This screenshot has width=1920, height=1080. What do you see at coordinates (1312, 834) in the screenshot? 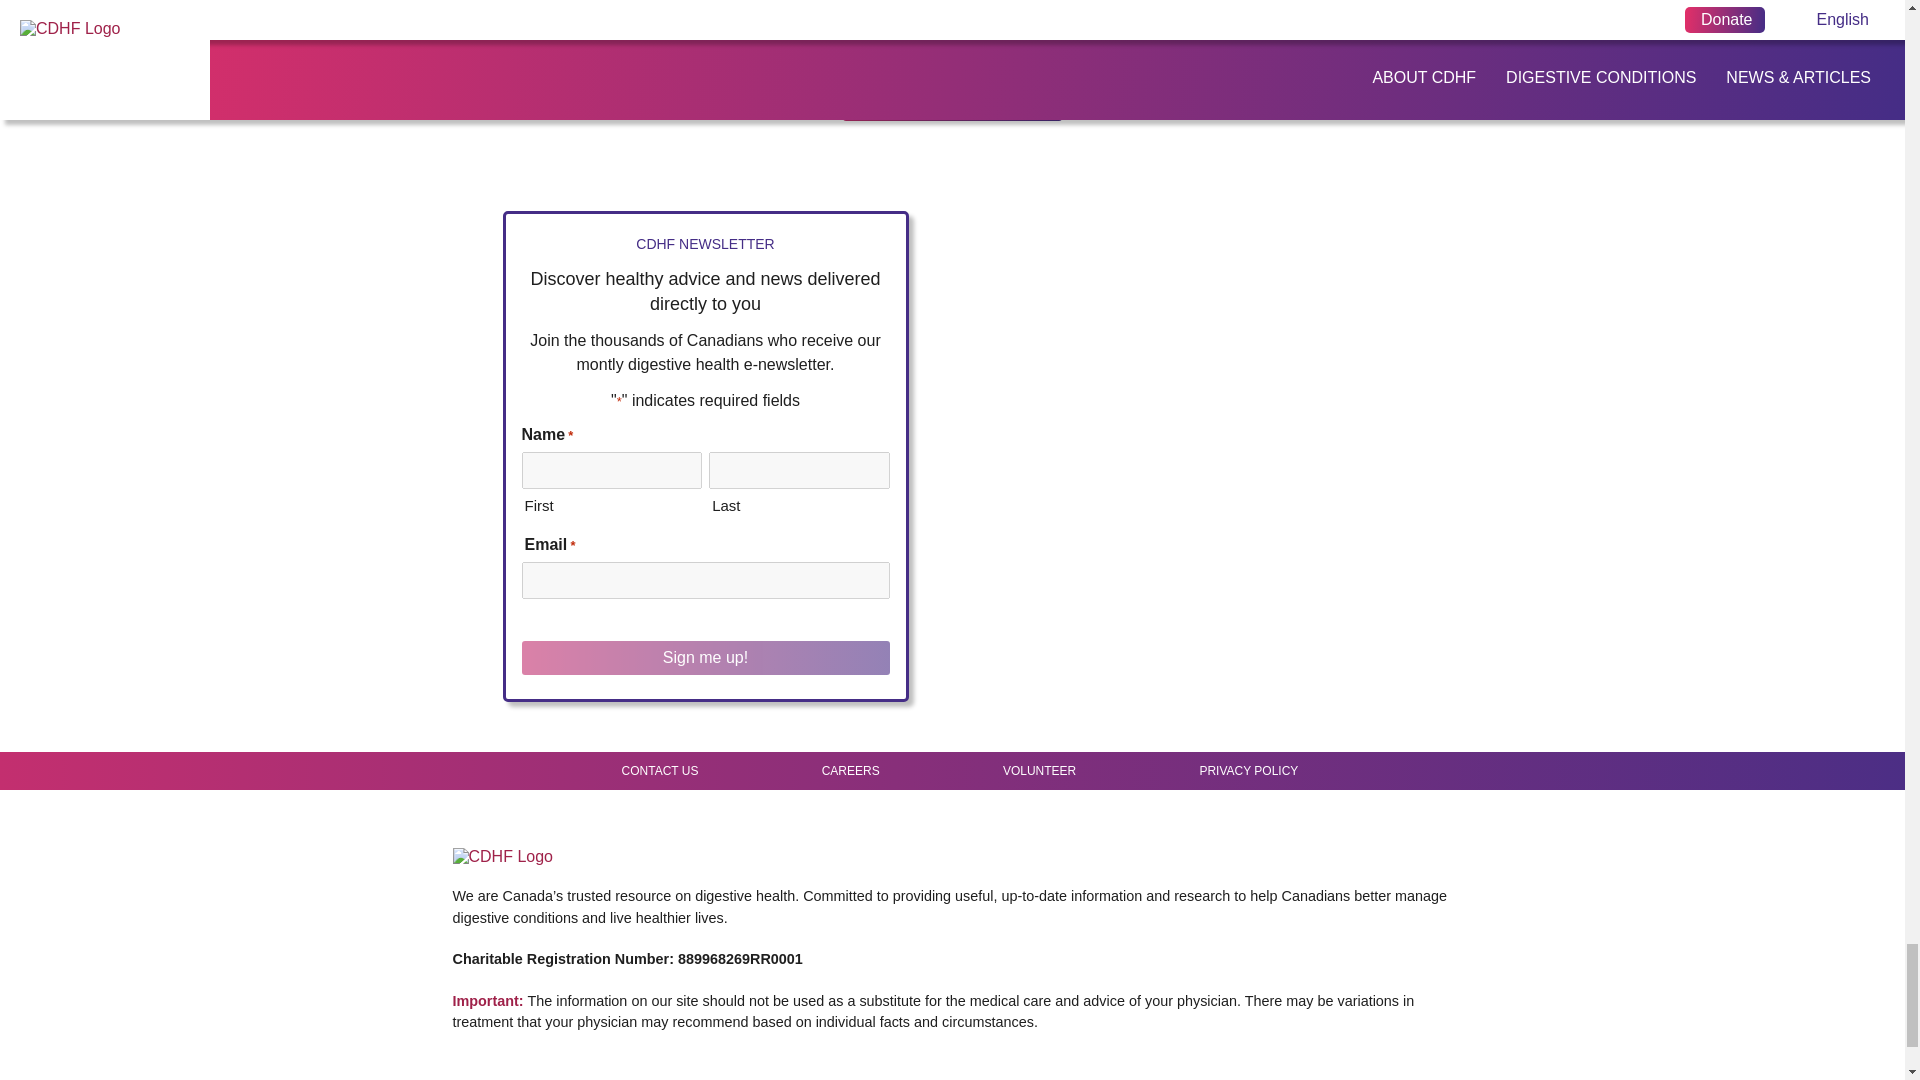
I see `Twitter` at bounding box center [1312, 834].